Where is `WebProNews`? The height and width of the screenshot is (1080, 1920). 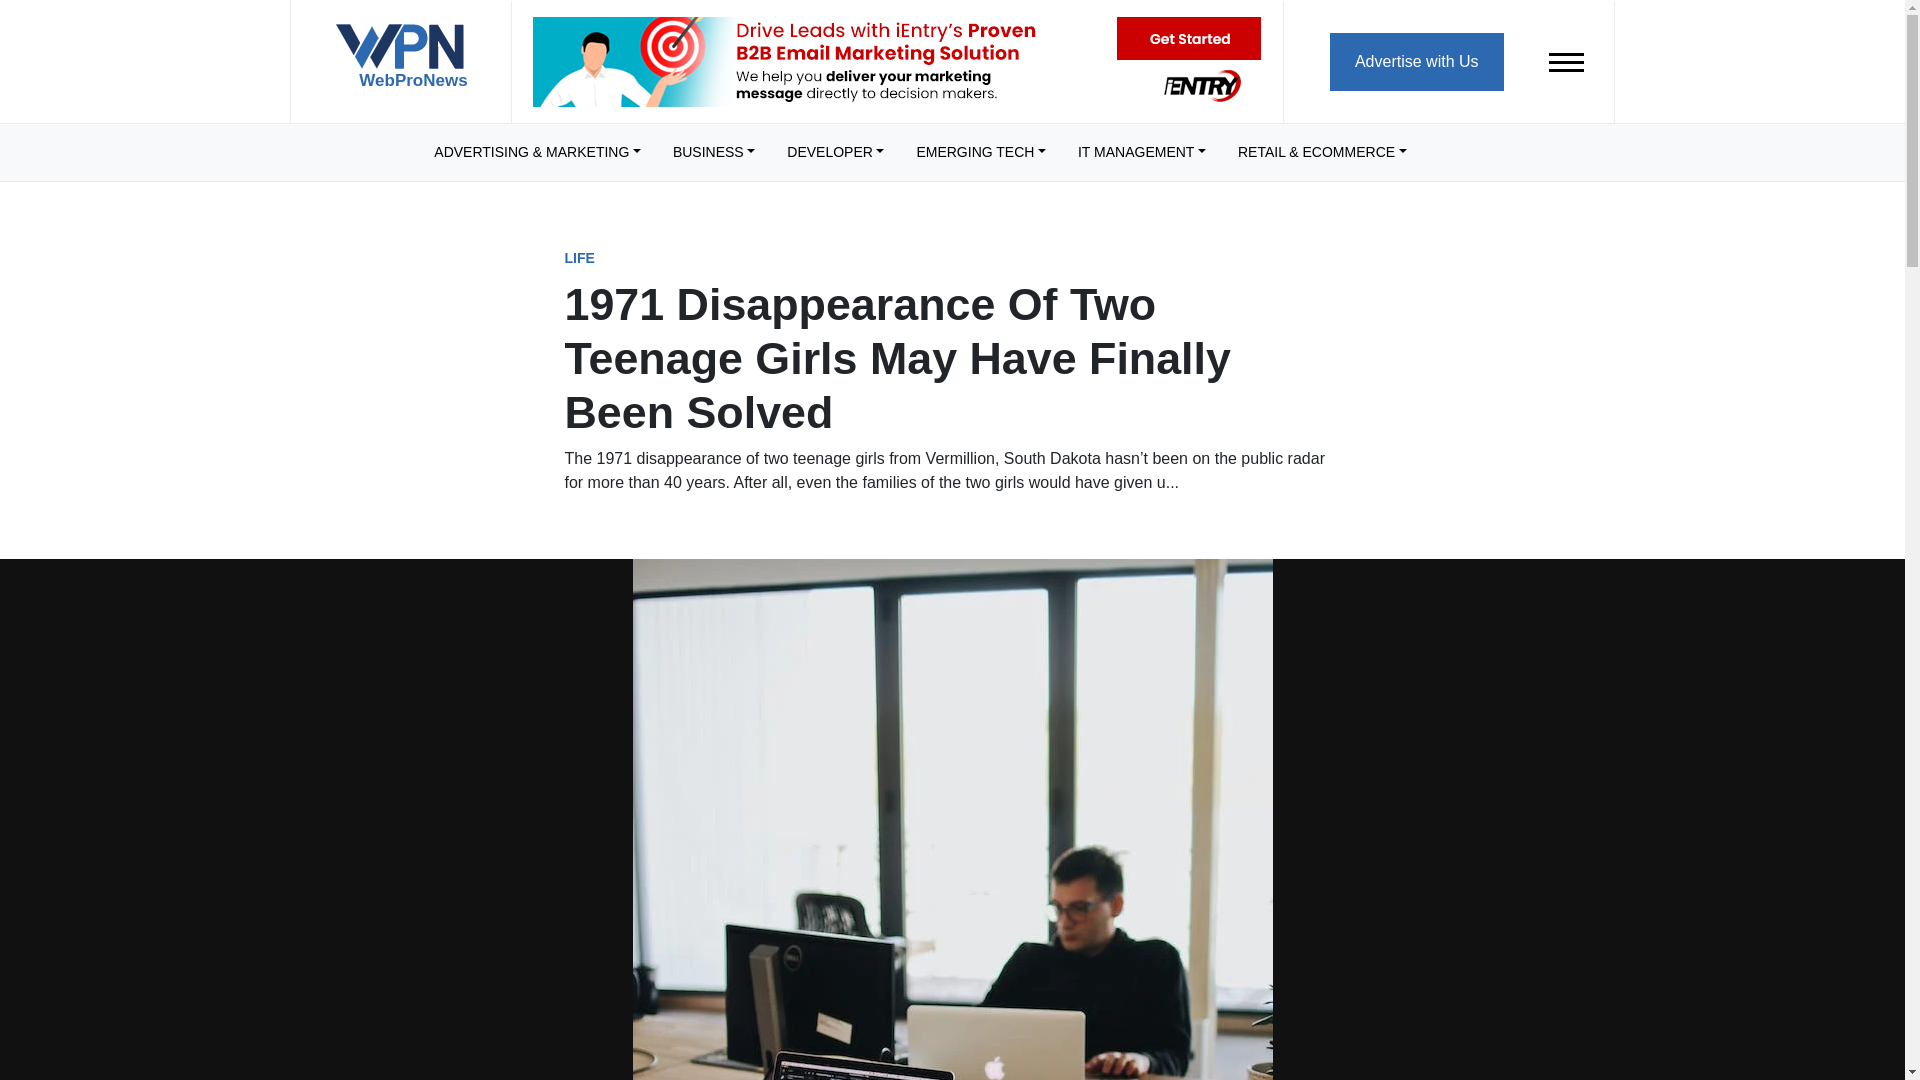 WebProNews is located at coordinates (400, 64).